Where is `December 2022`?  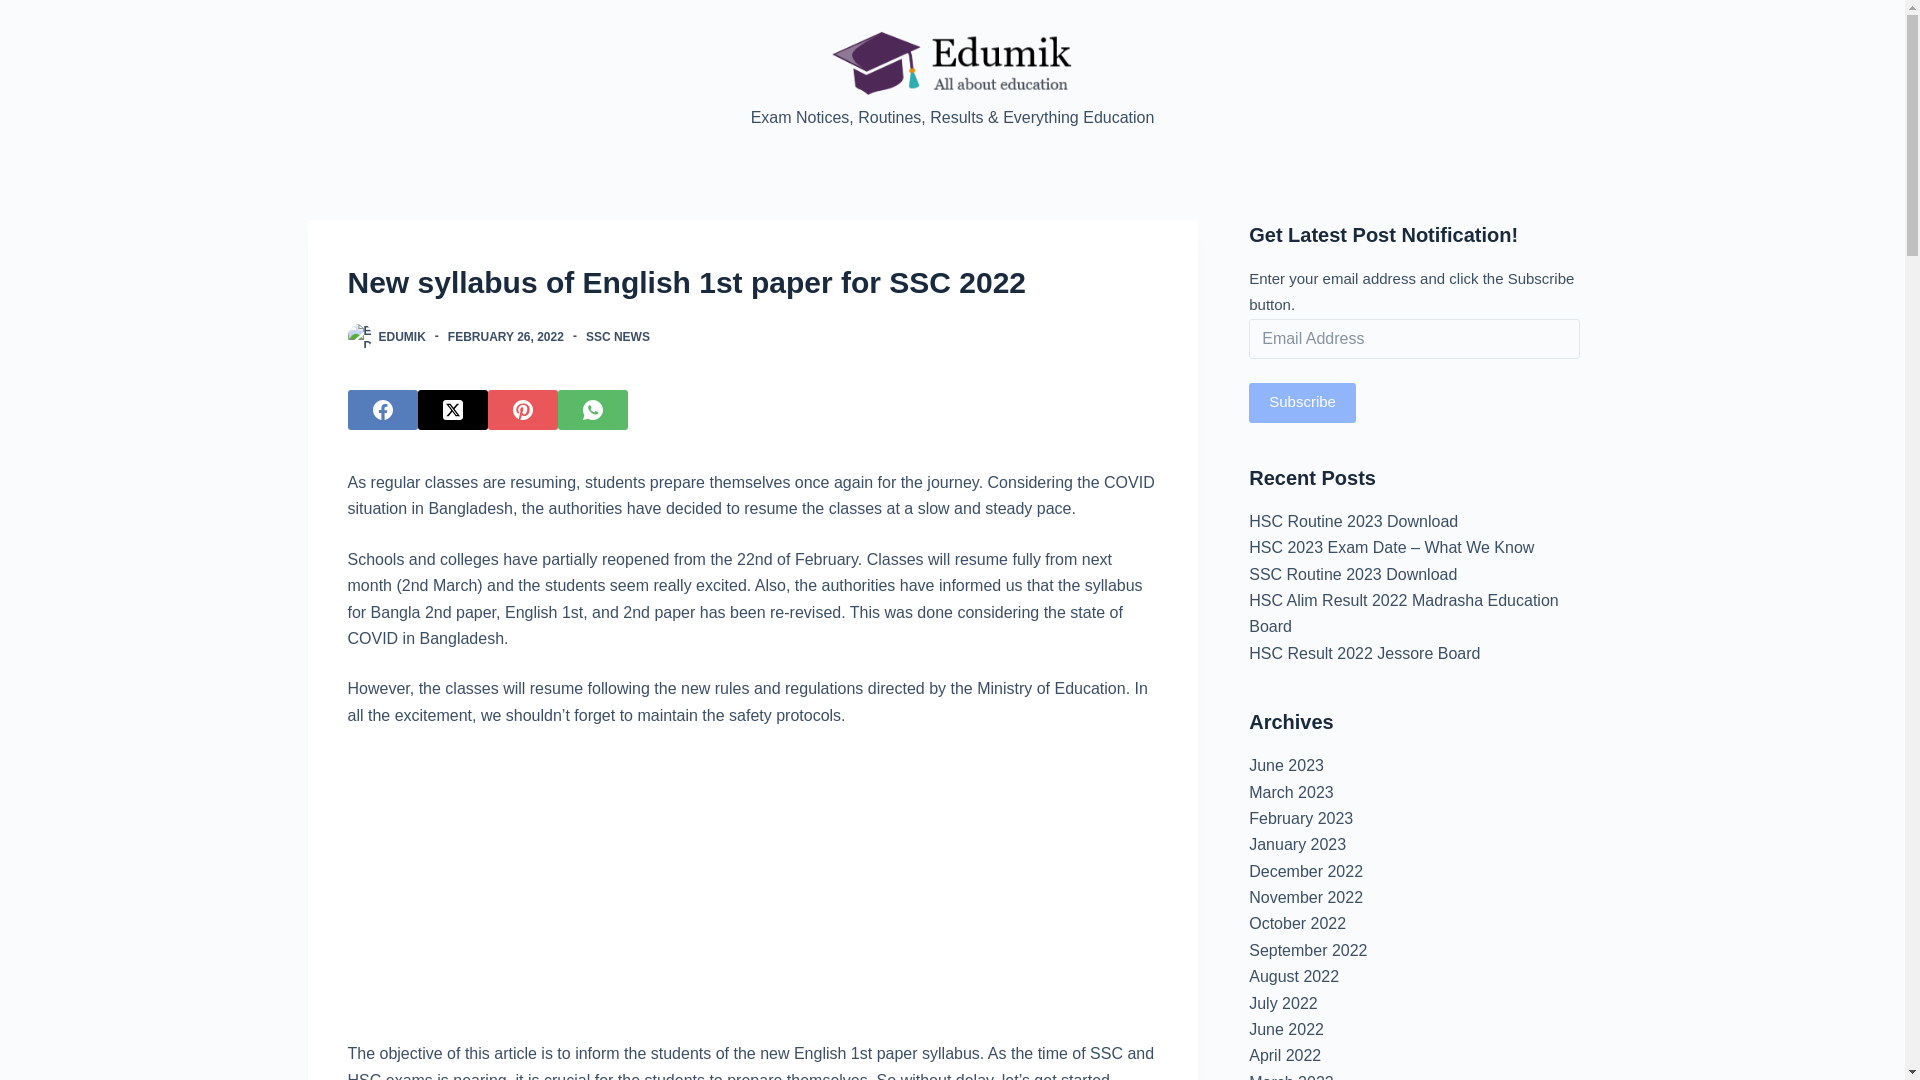 December 2022 is located at coordinates (1306, 871).